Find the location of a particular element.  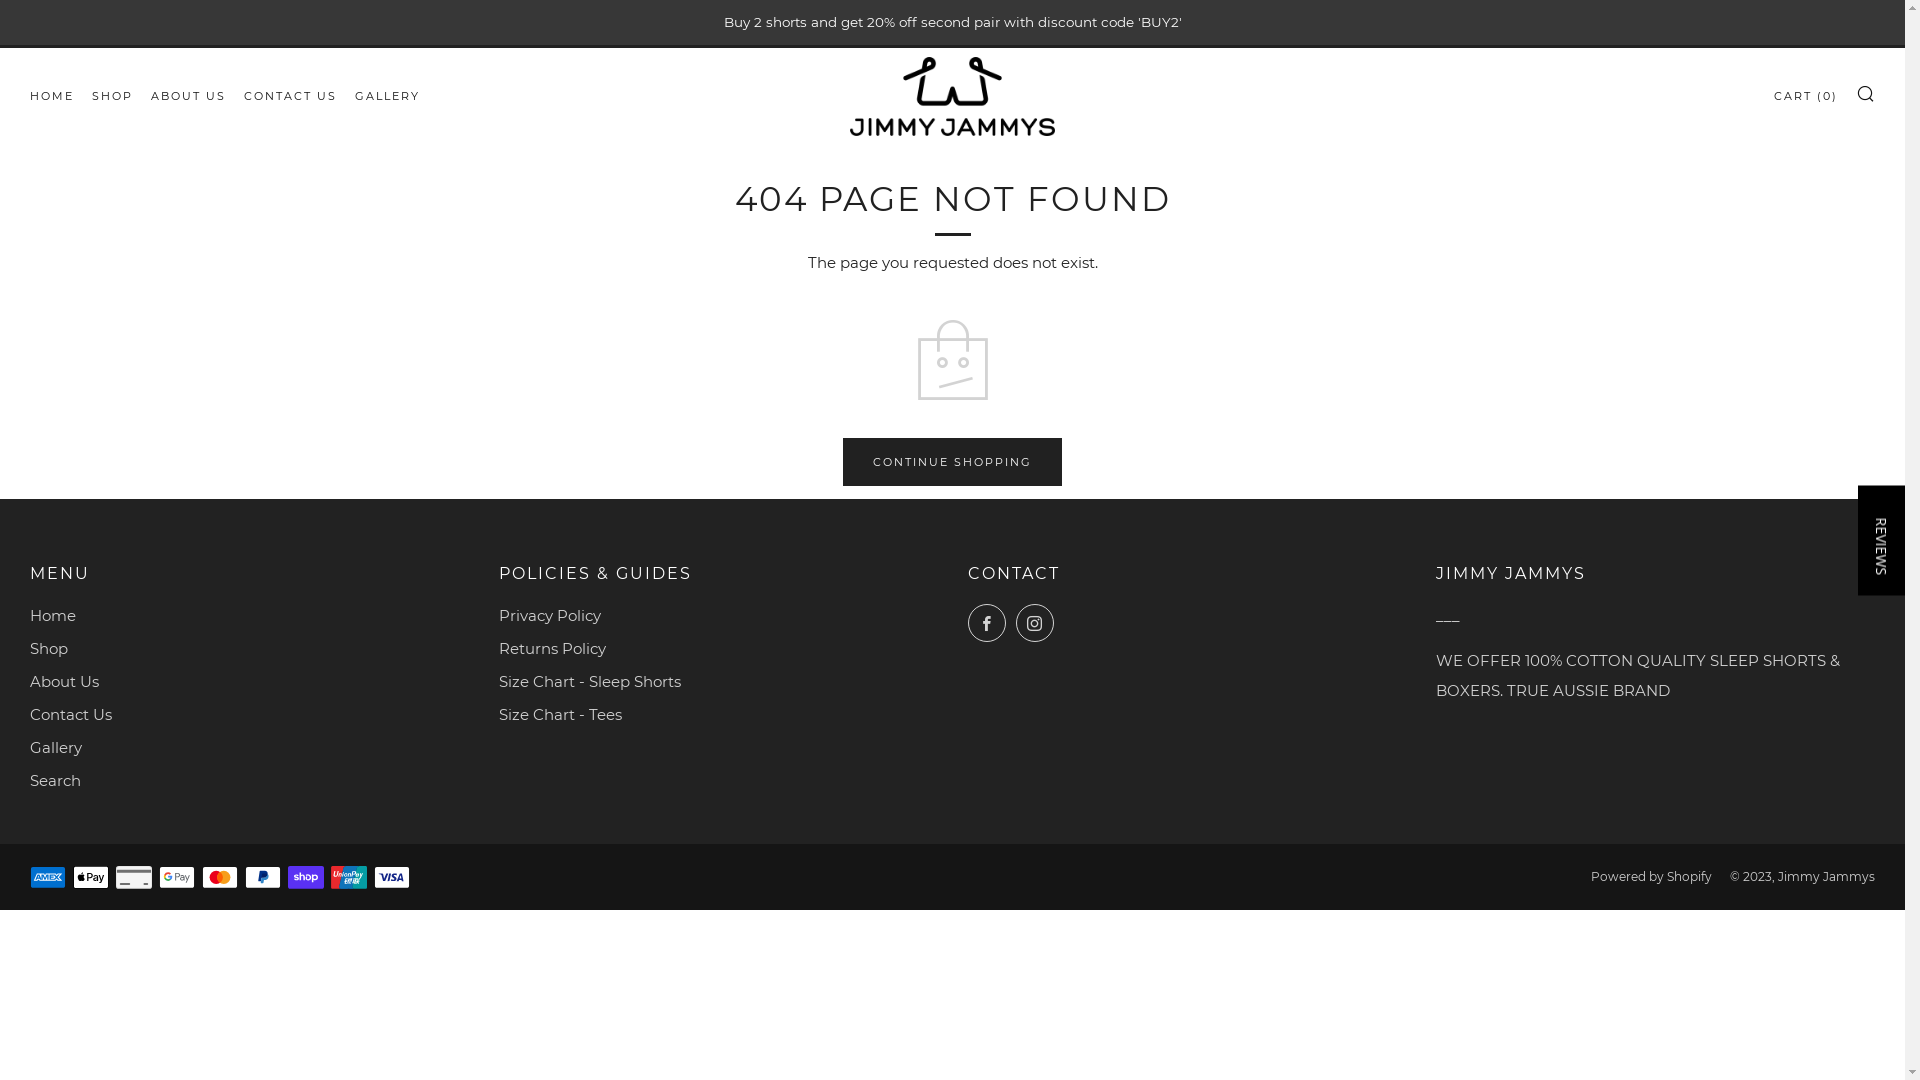

CONTINUE SHOPPING is located at coordinates (952, 462).